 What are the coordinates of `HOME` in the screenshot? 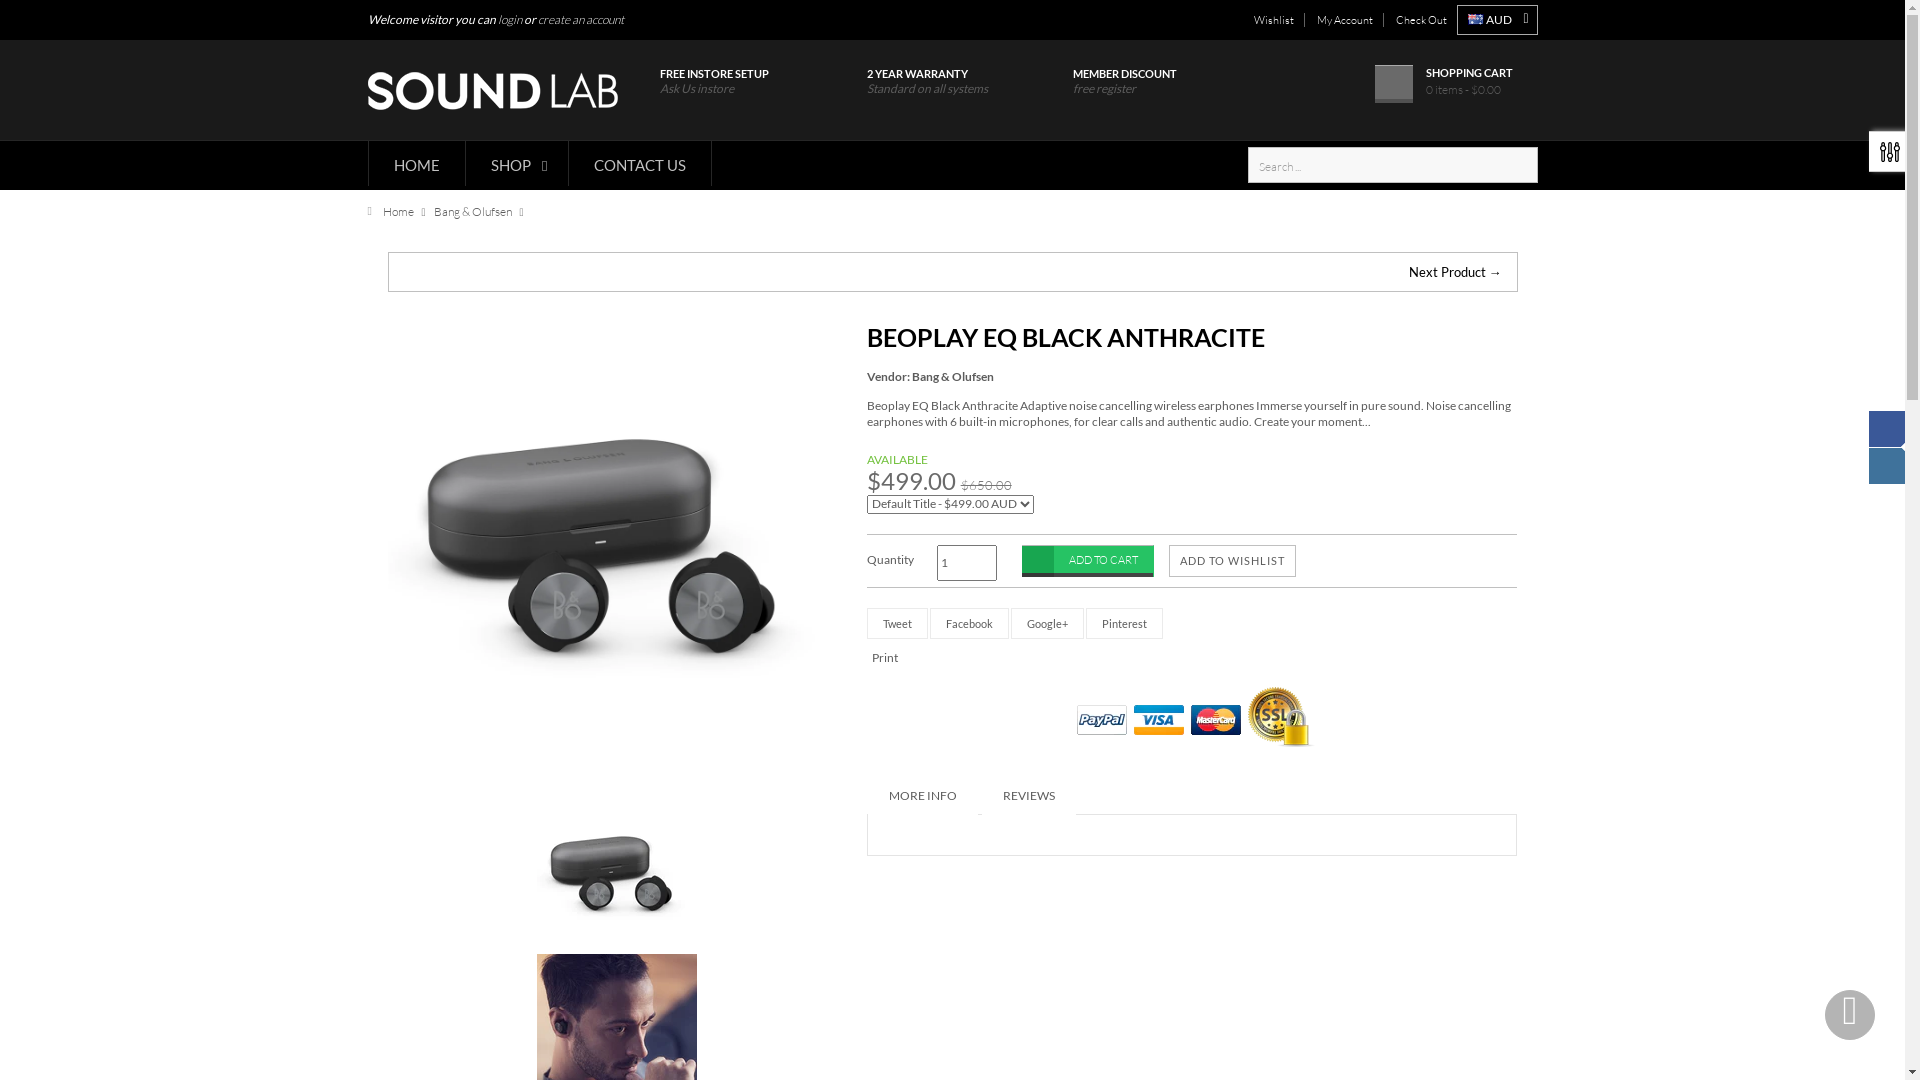 It's located at (416, 166).